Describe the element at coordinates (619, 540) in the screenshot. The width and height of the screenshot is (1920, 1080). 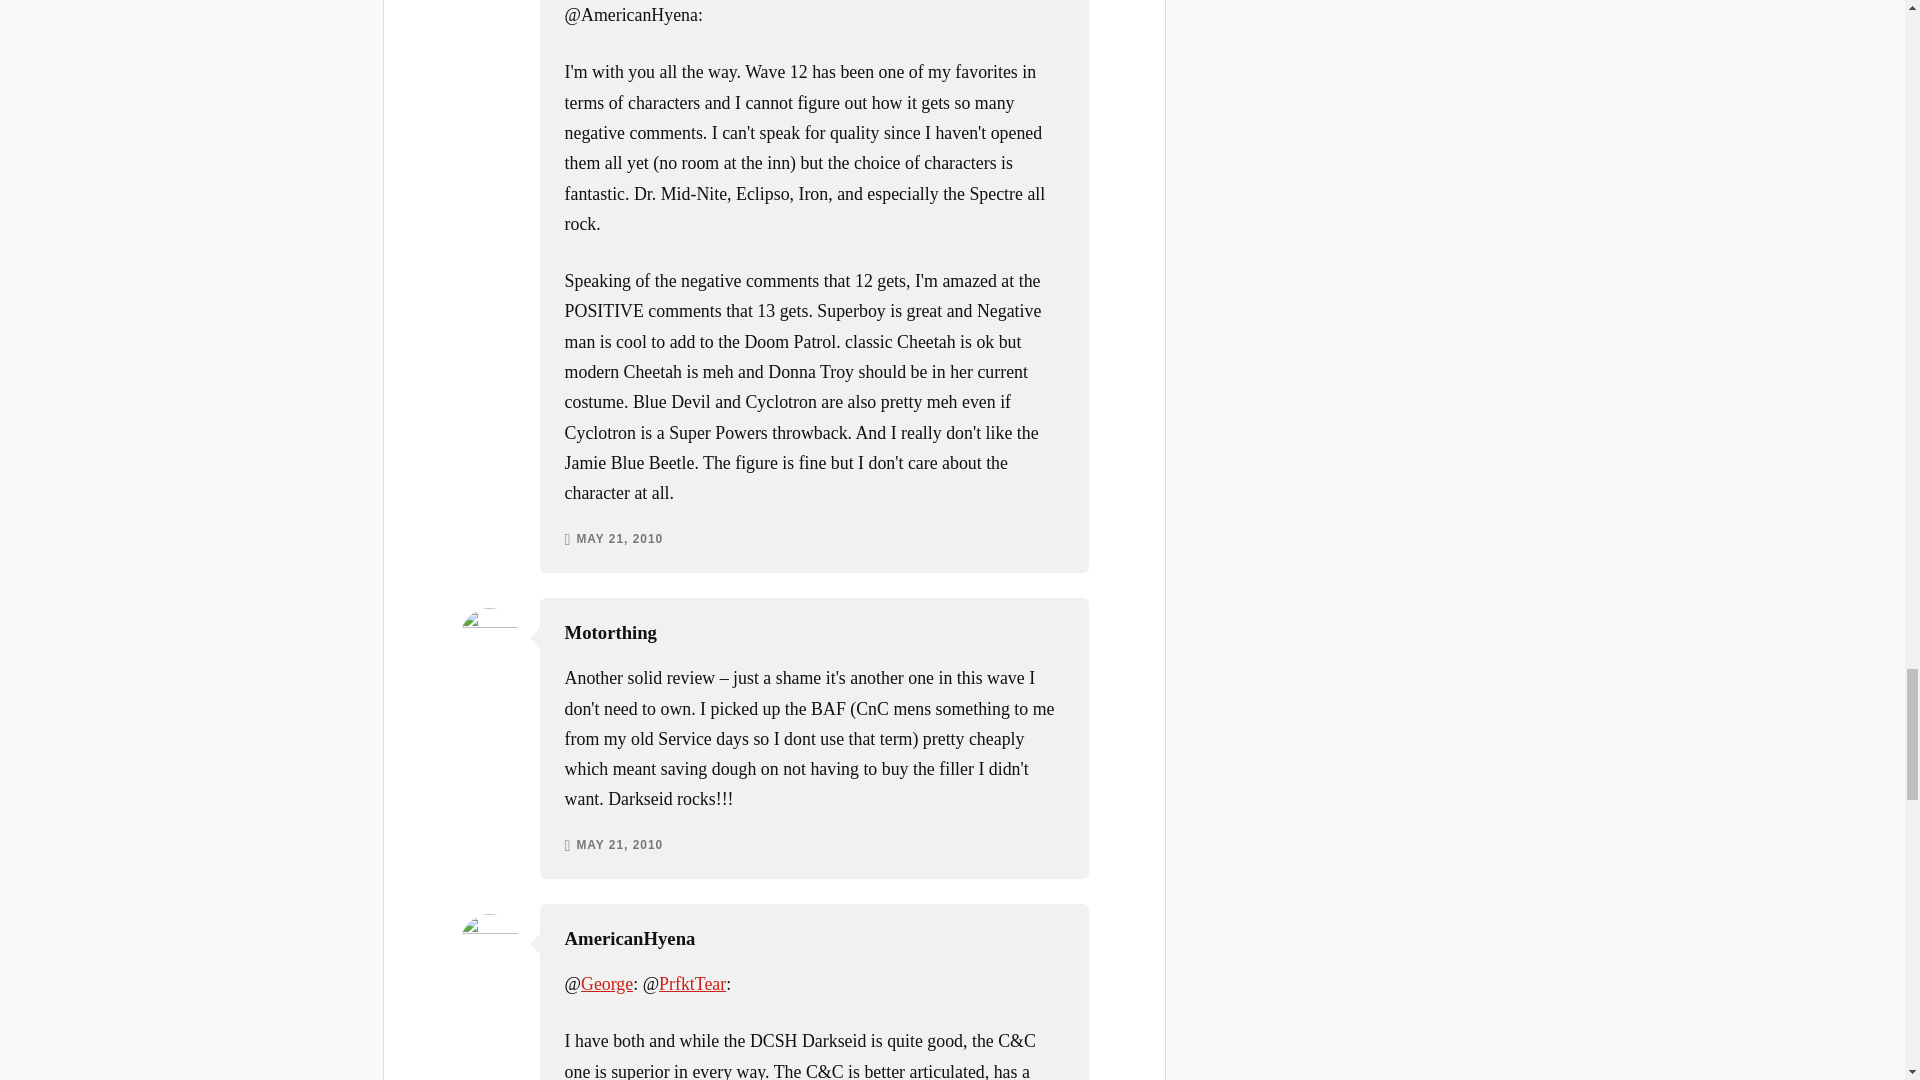
I see `MAY 21, 2010` at that location.